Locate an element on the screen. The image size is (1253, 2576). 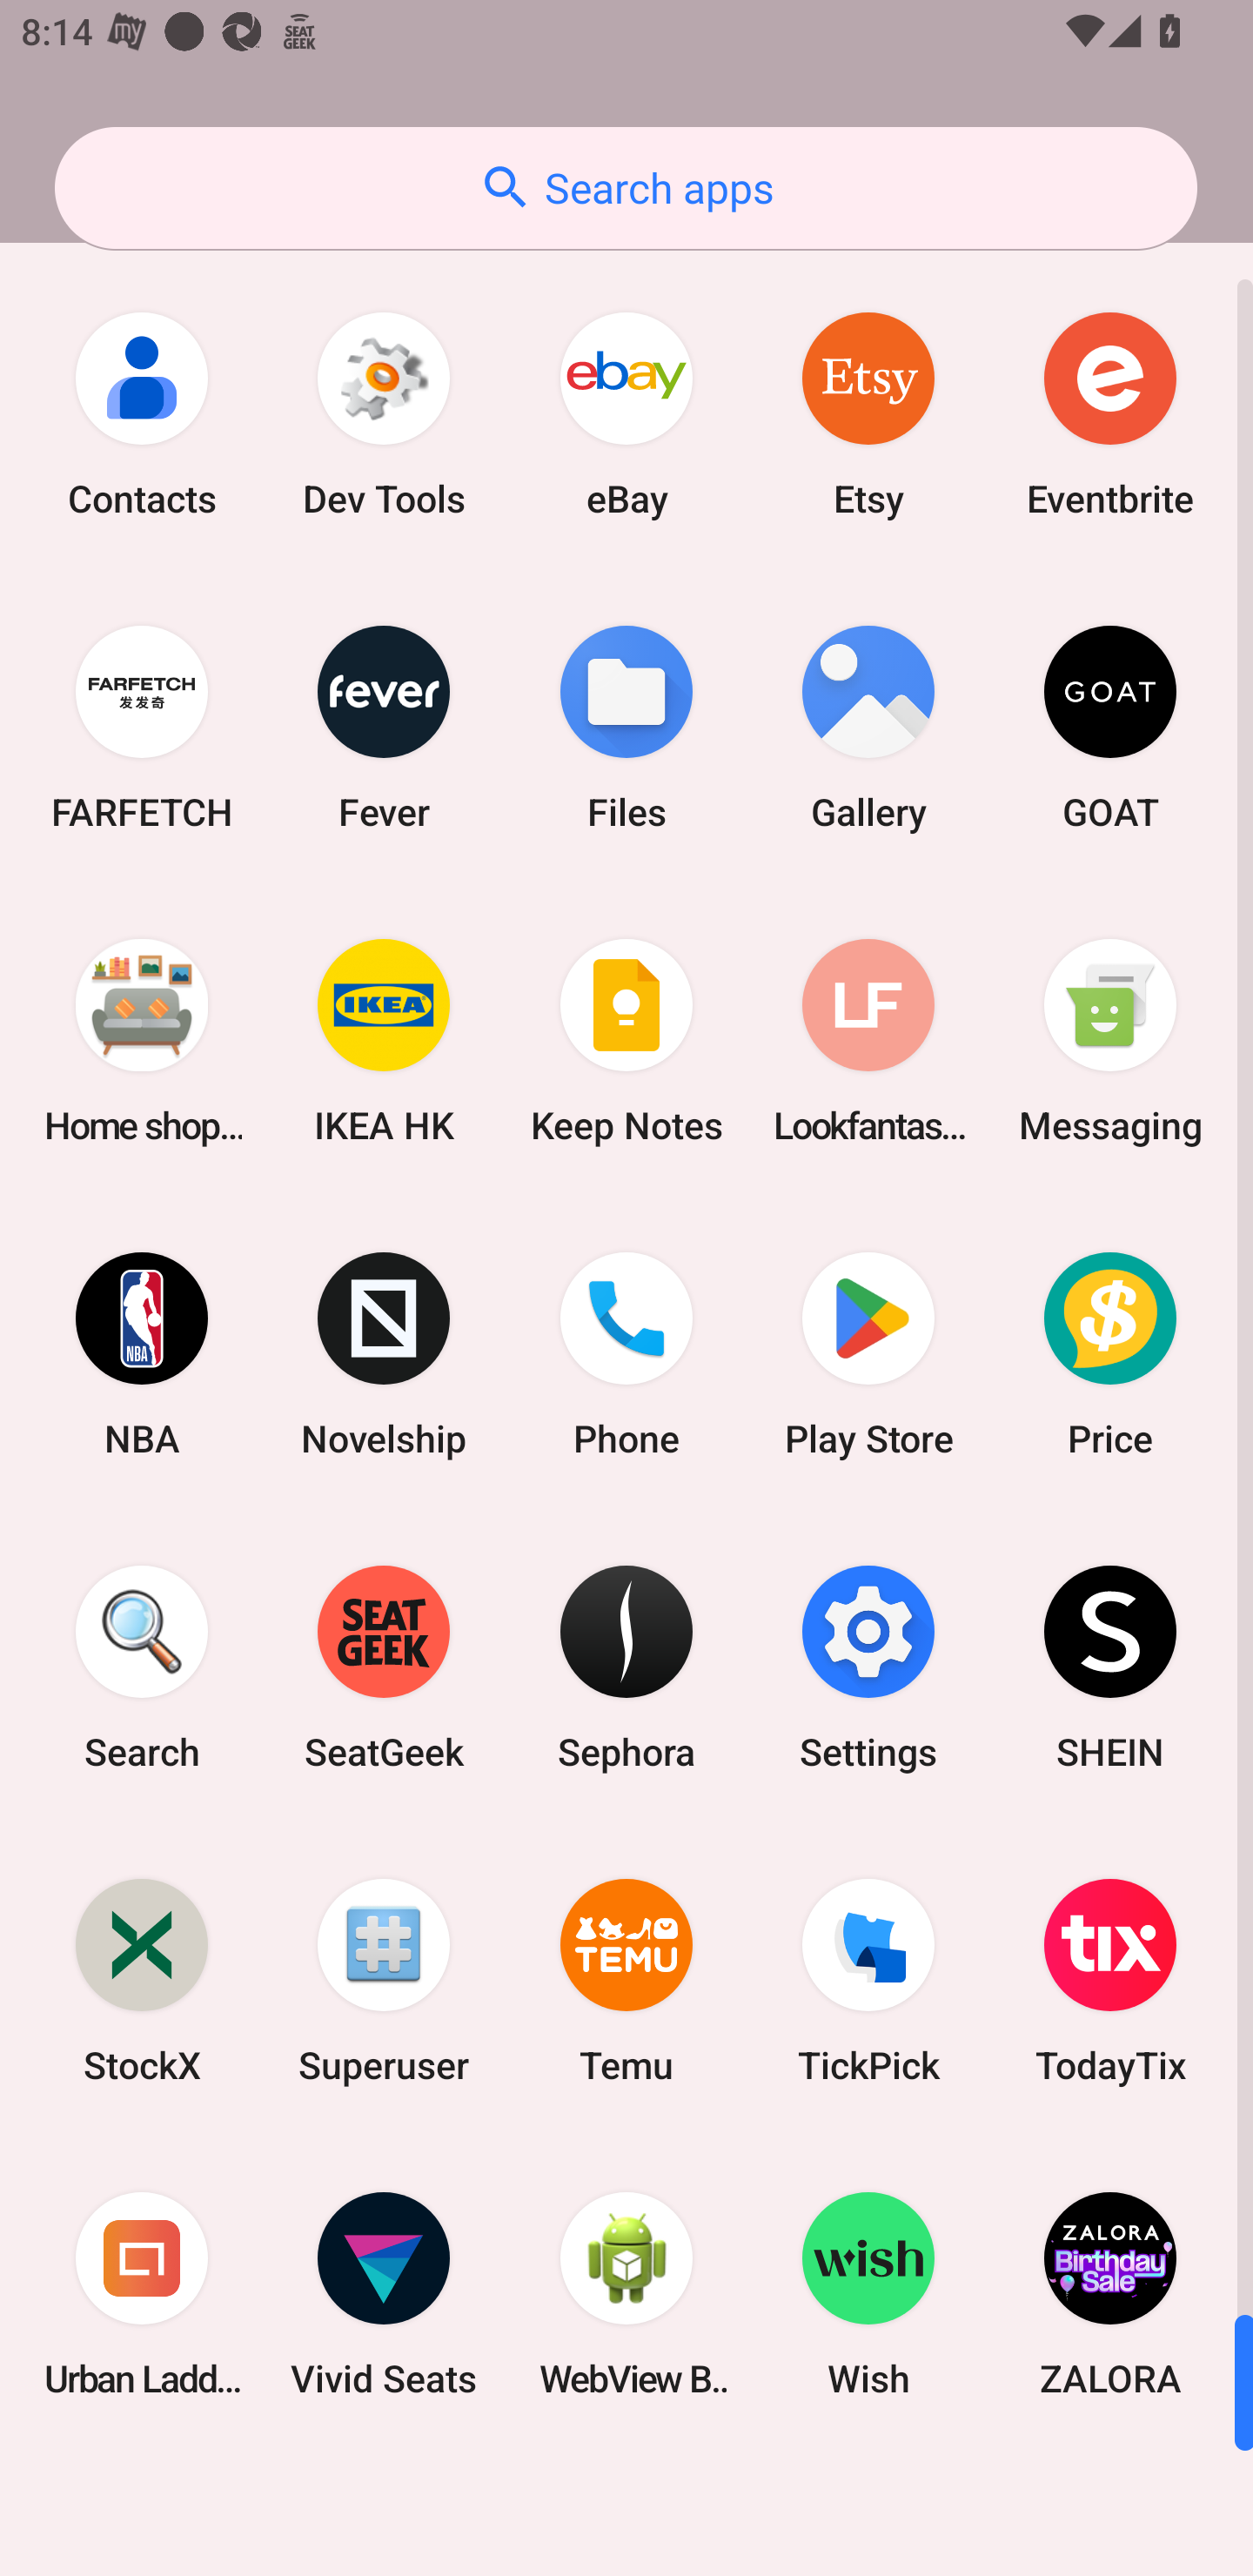
Play Store is located at coordinates (868, 1353).